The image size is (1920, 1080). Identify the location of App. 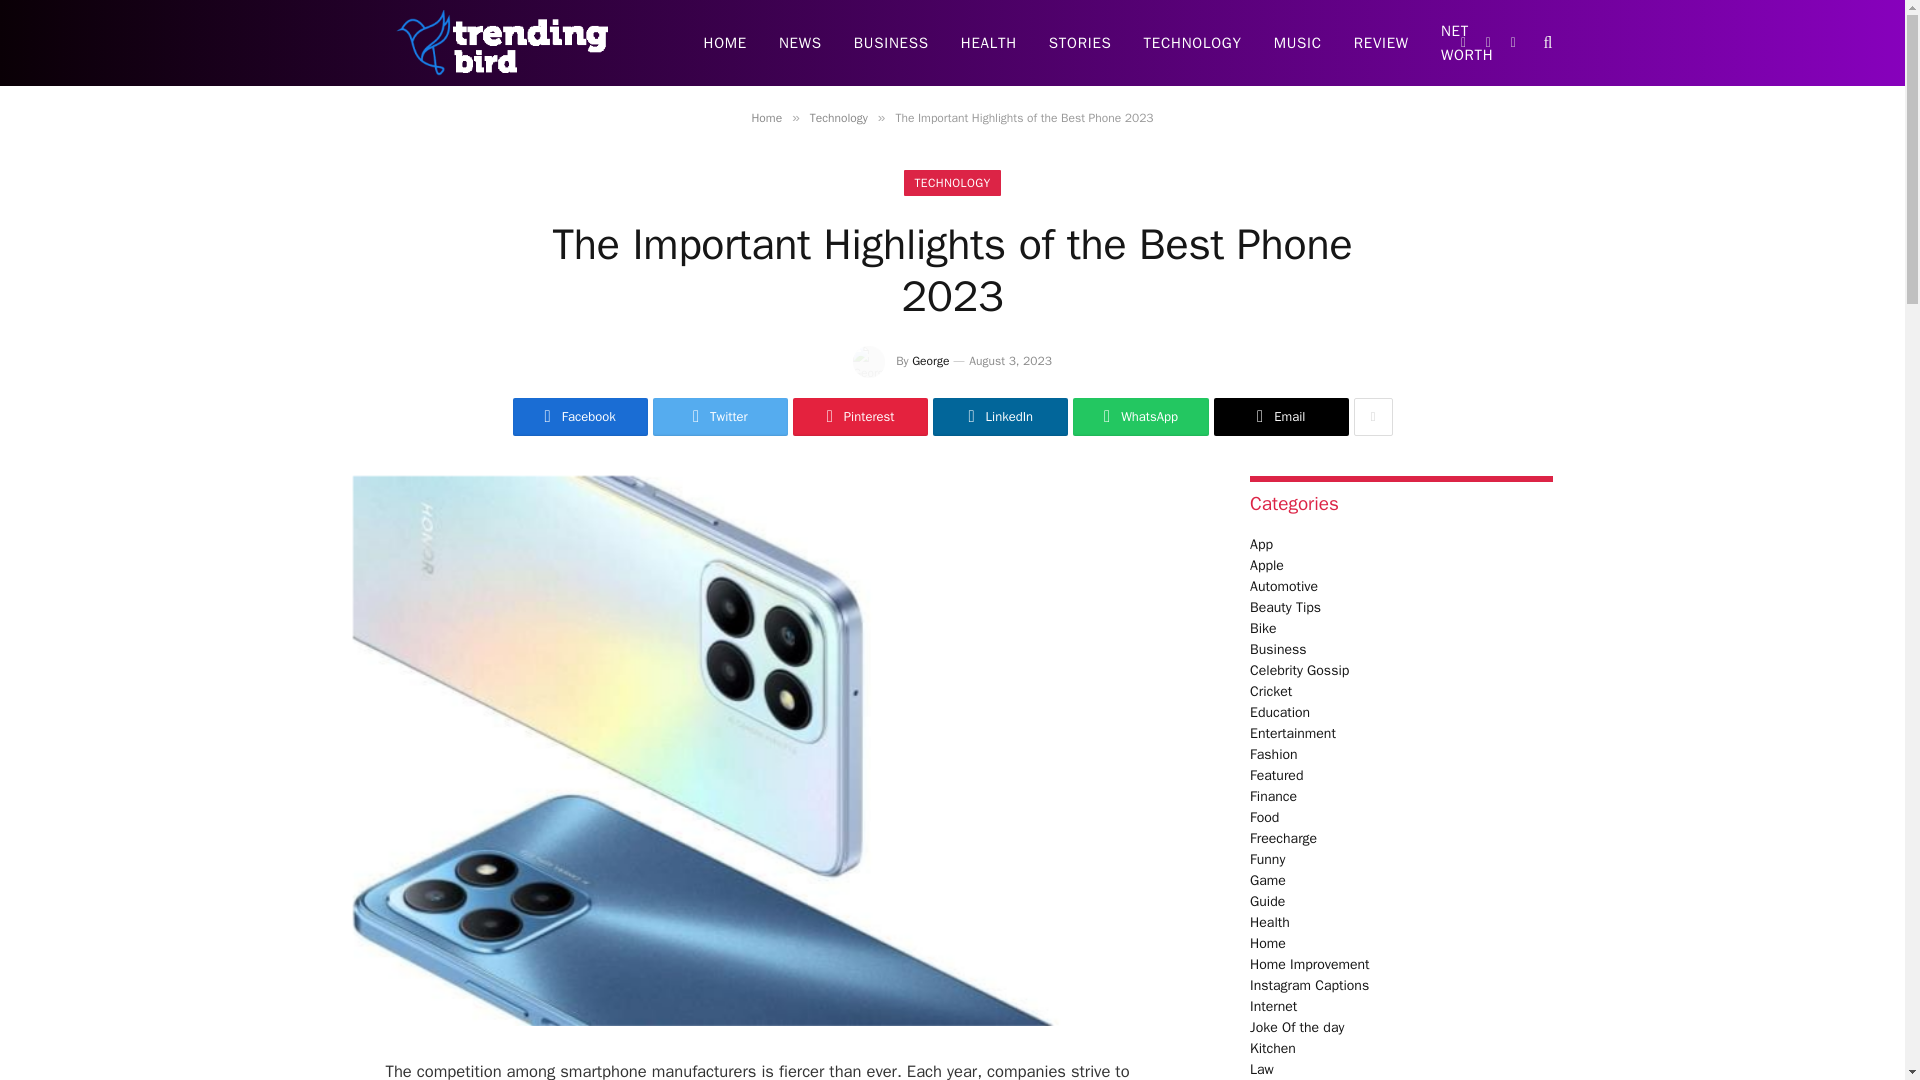
(1260, 544).